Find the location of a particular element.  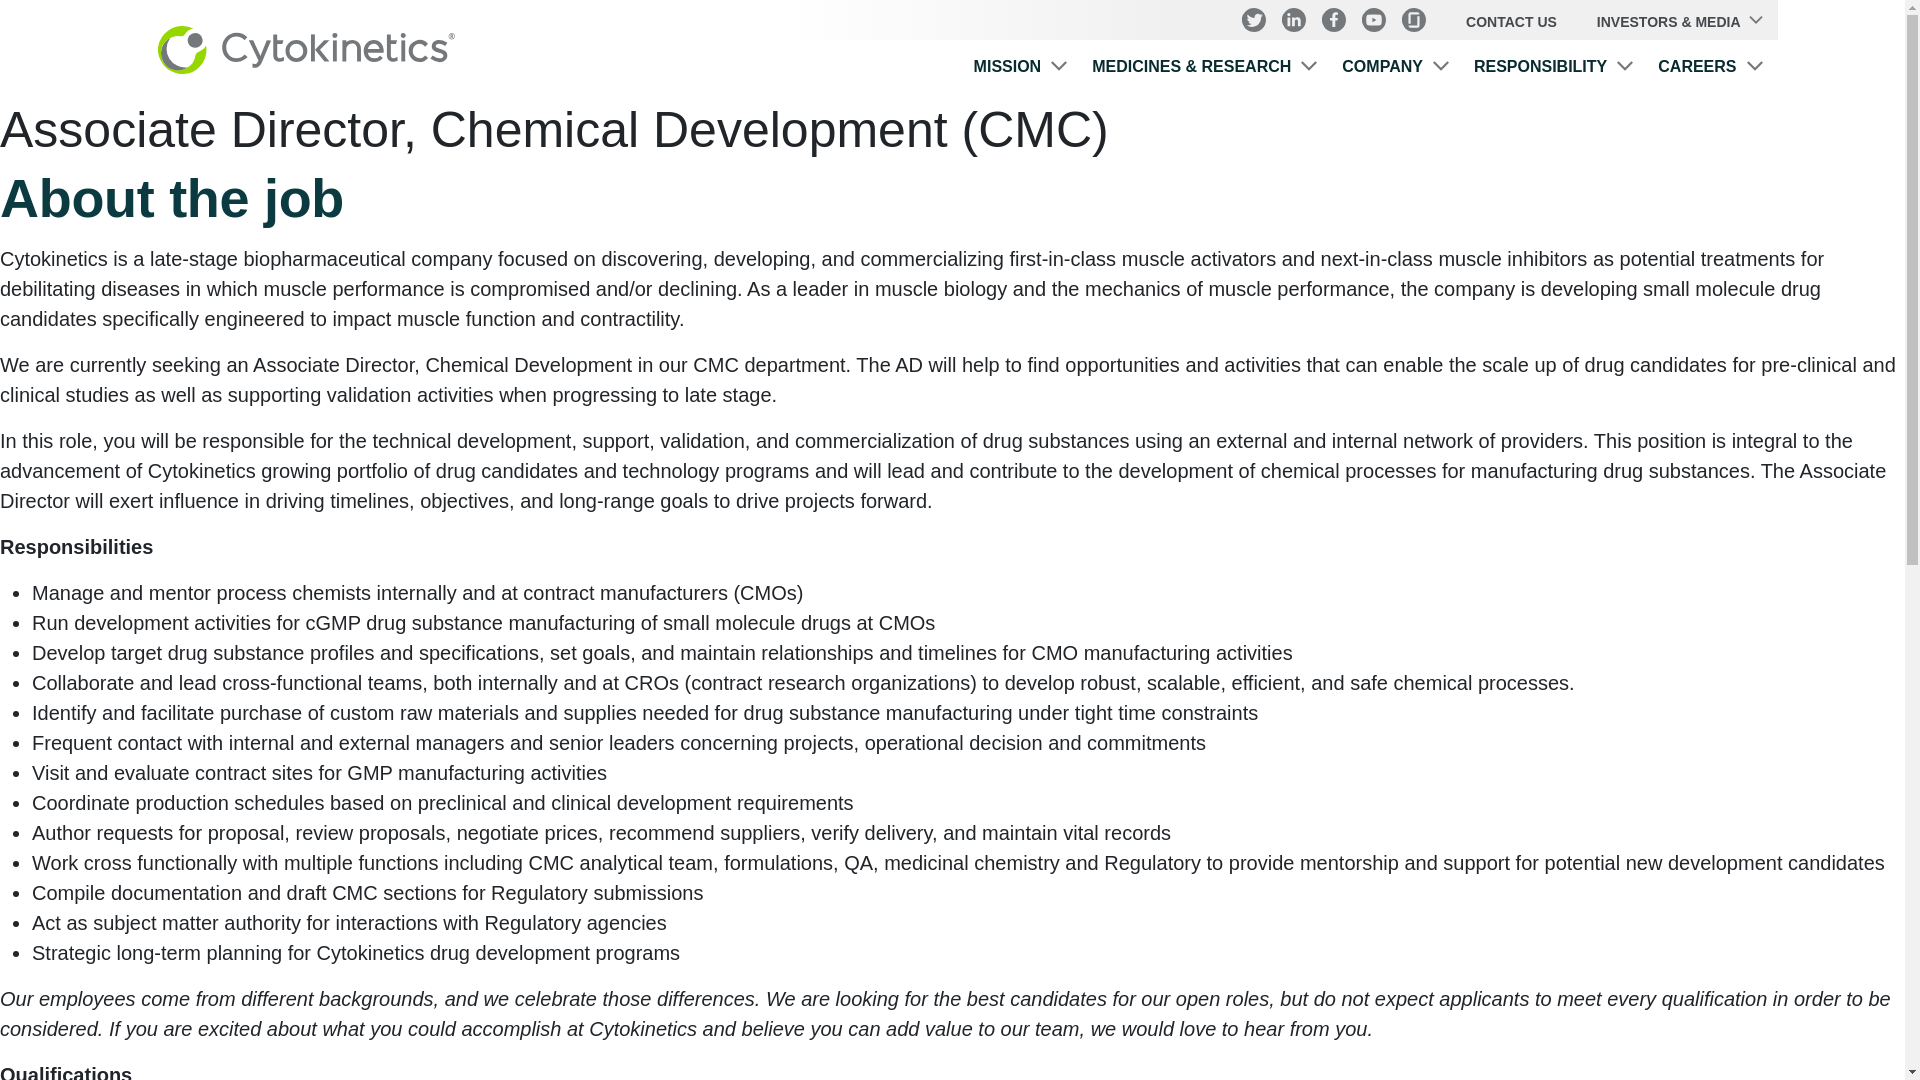

Twitter is located at coordinates (1254, 20).